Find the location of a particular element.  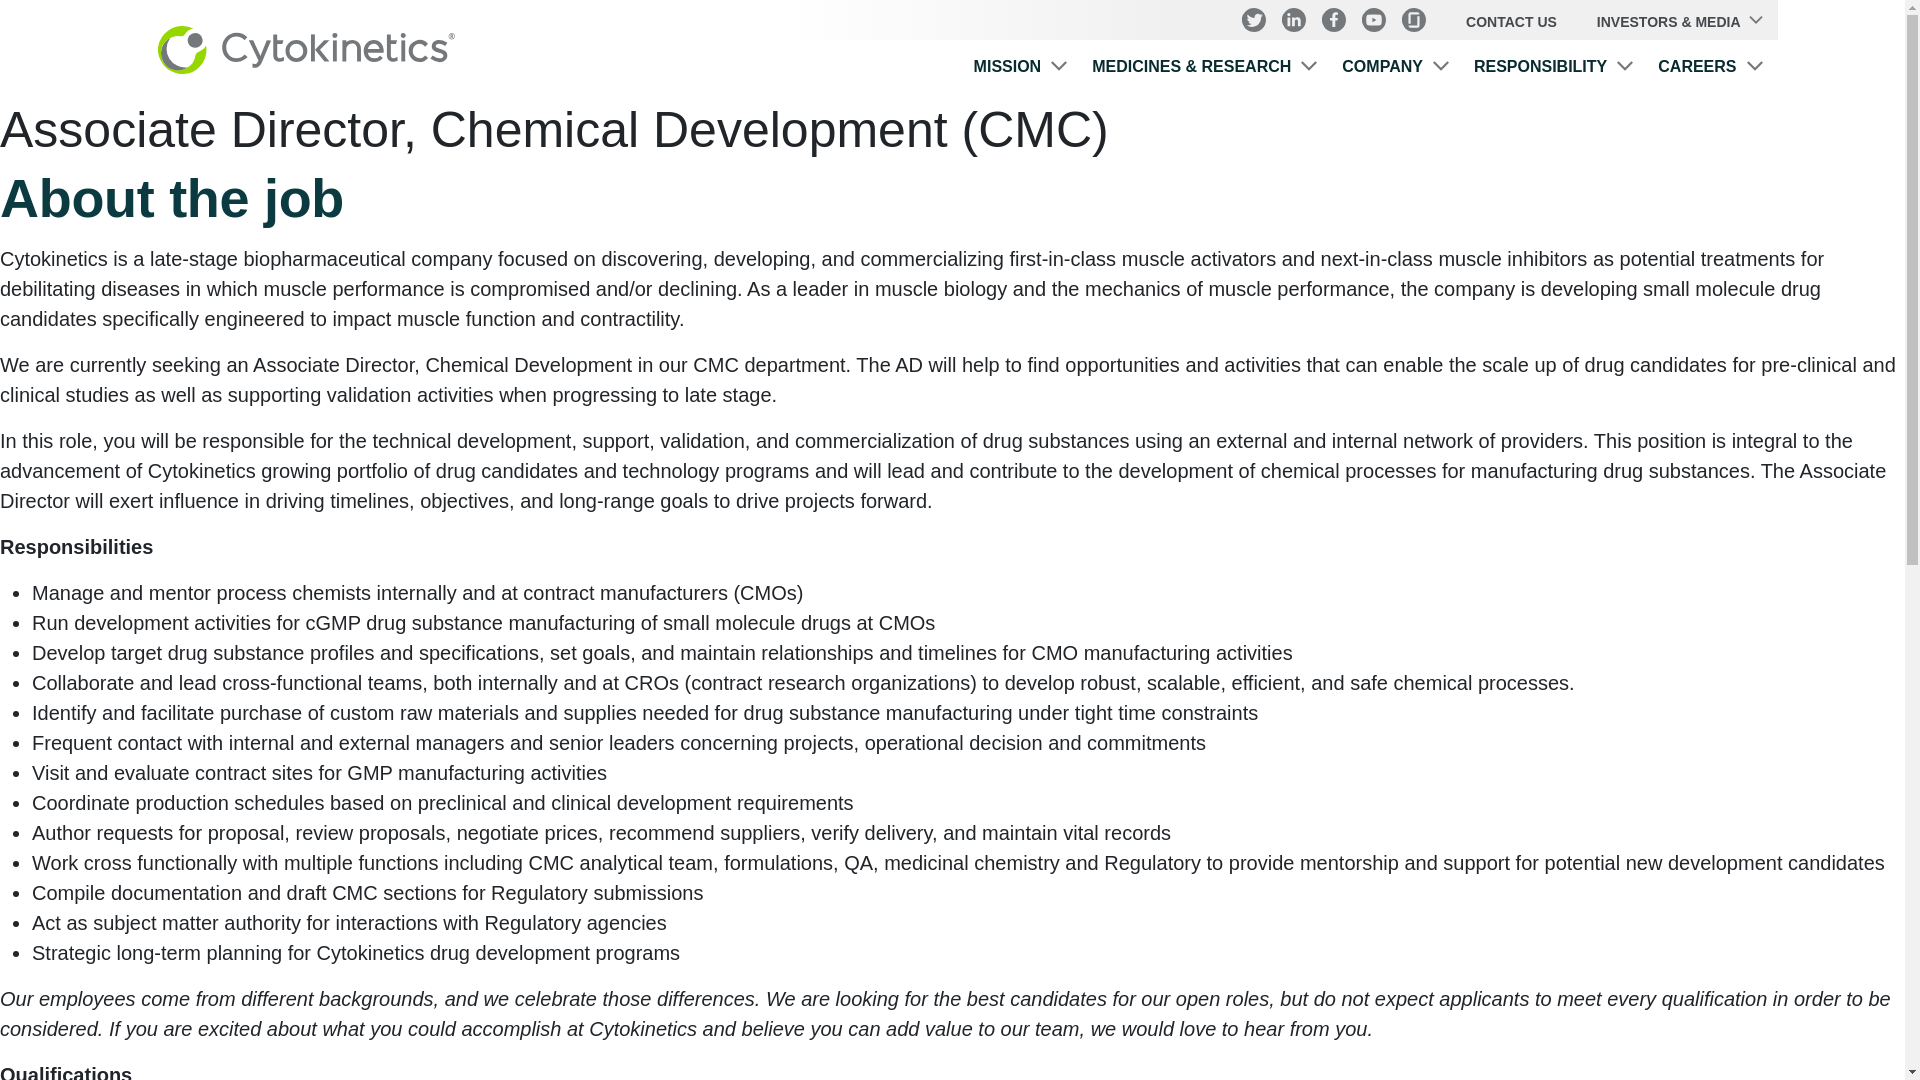

Twitter is located at coordinates (1254, 20).